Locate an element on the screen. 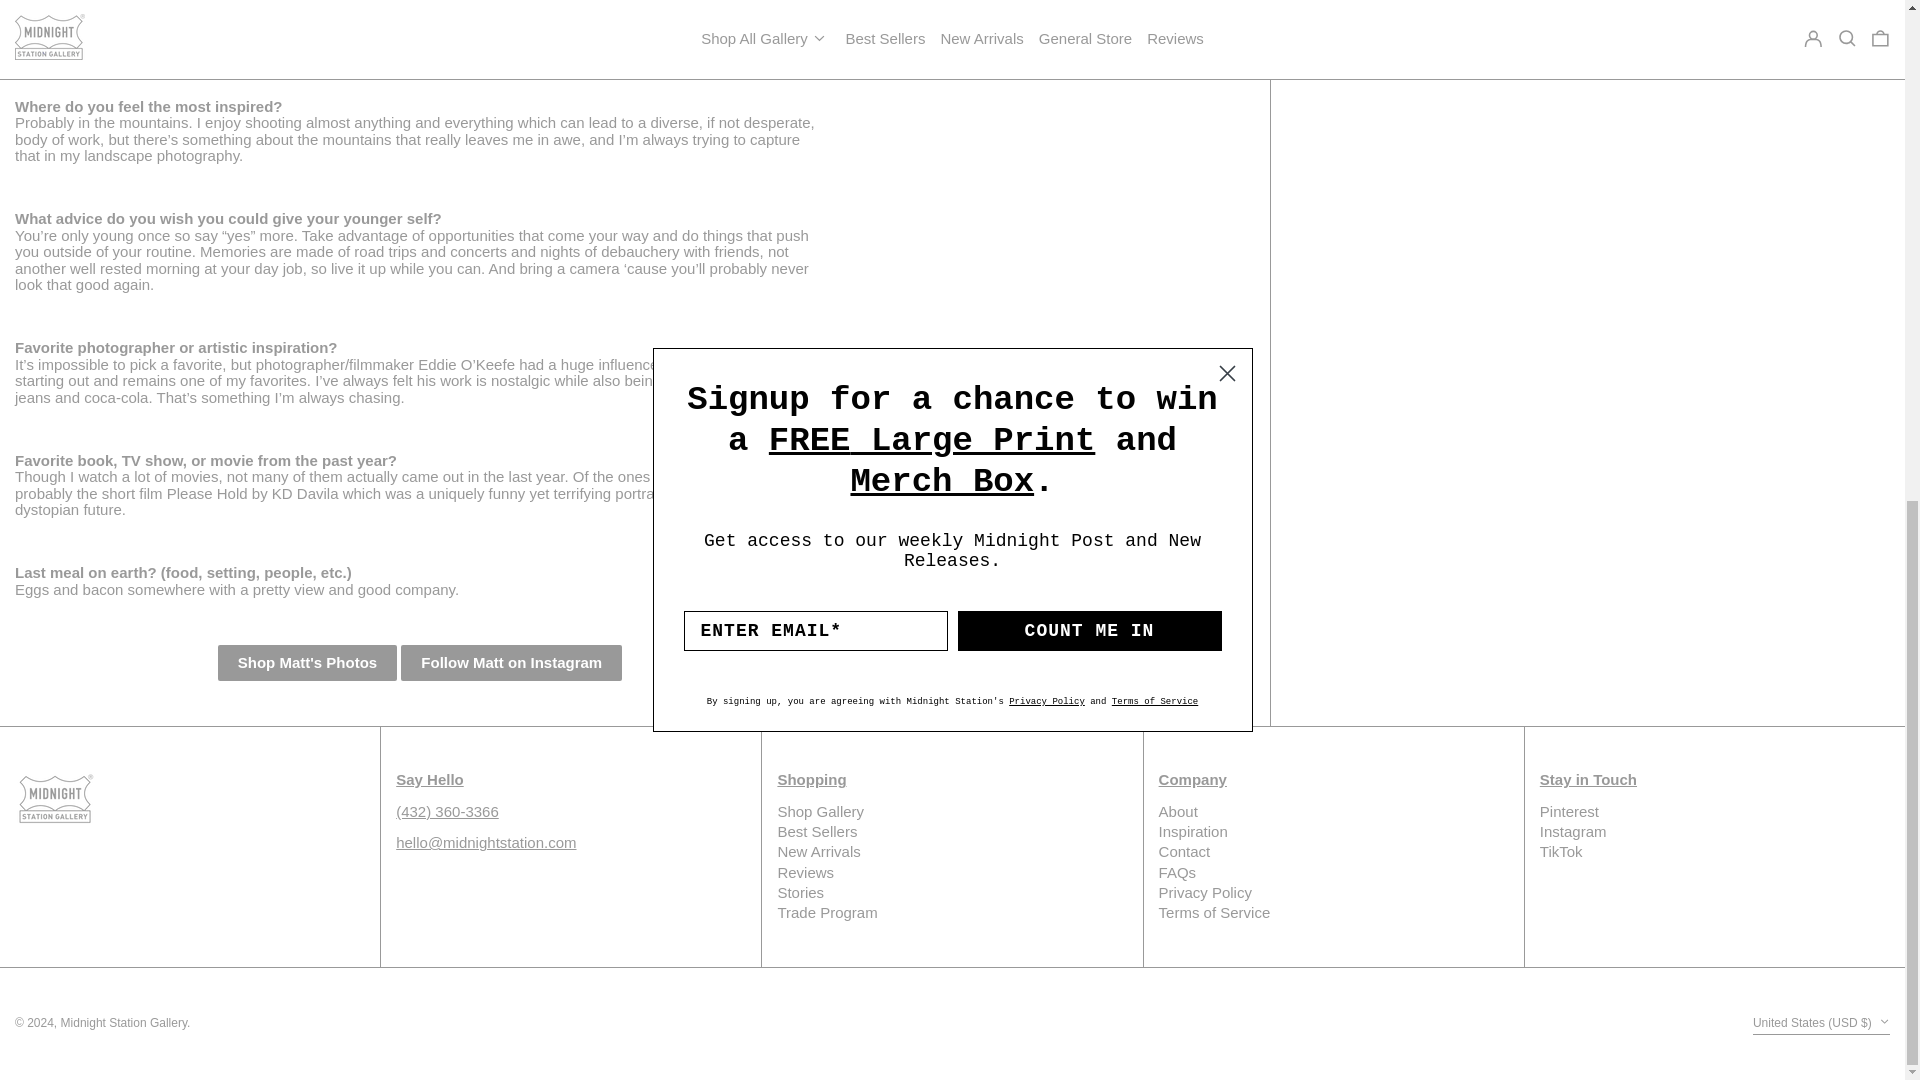  tel:4323603366 is located at coordinates (447, 811).